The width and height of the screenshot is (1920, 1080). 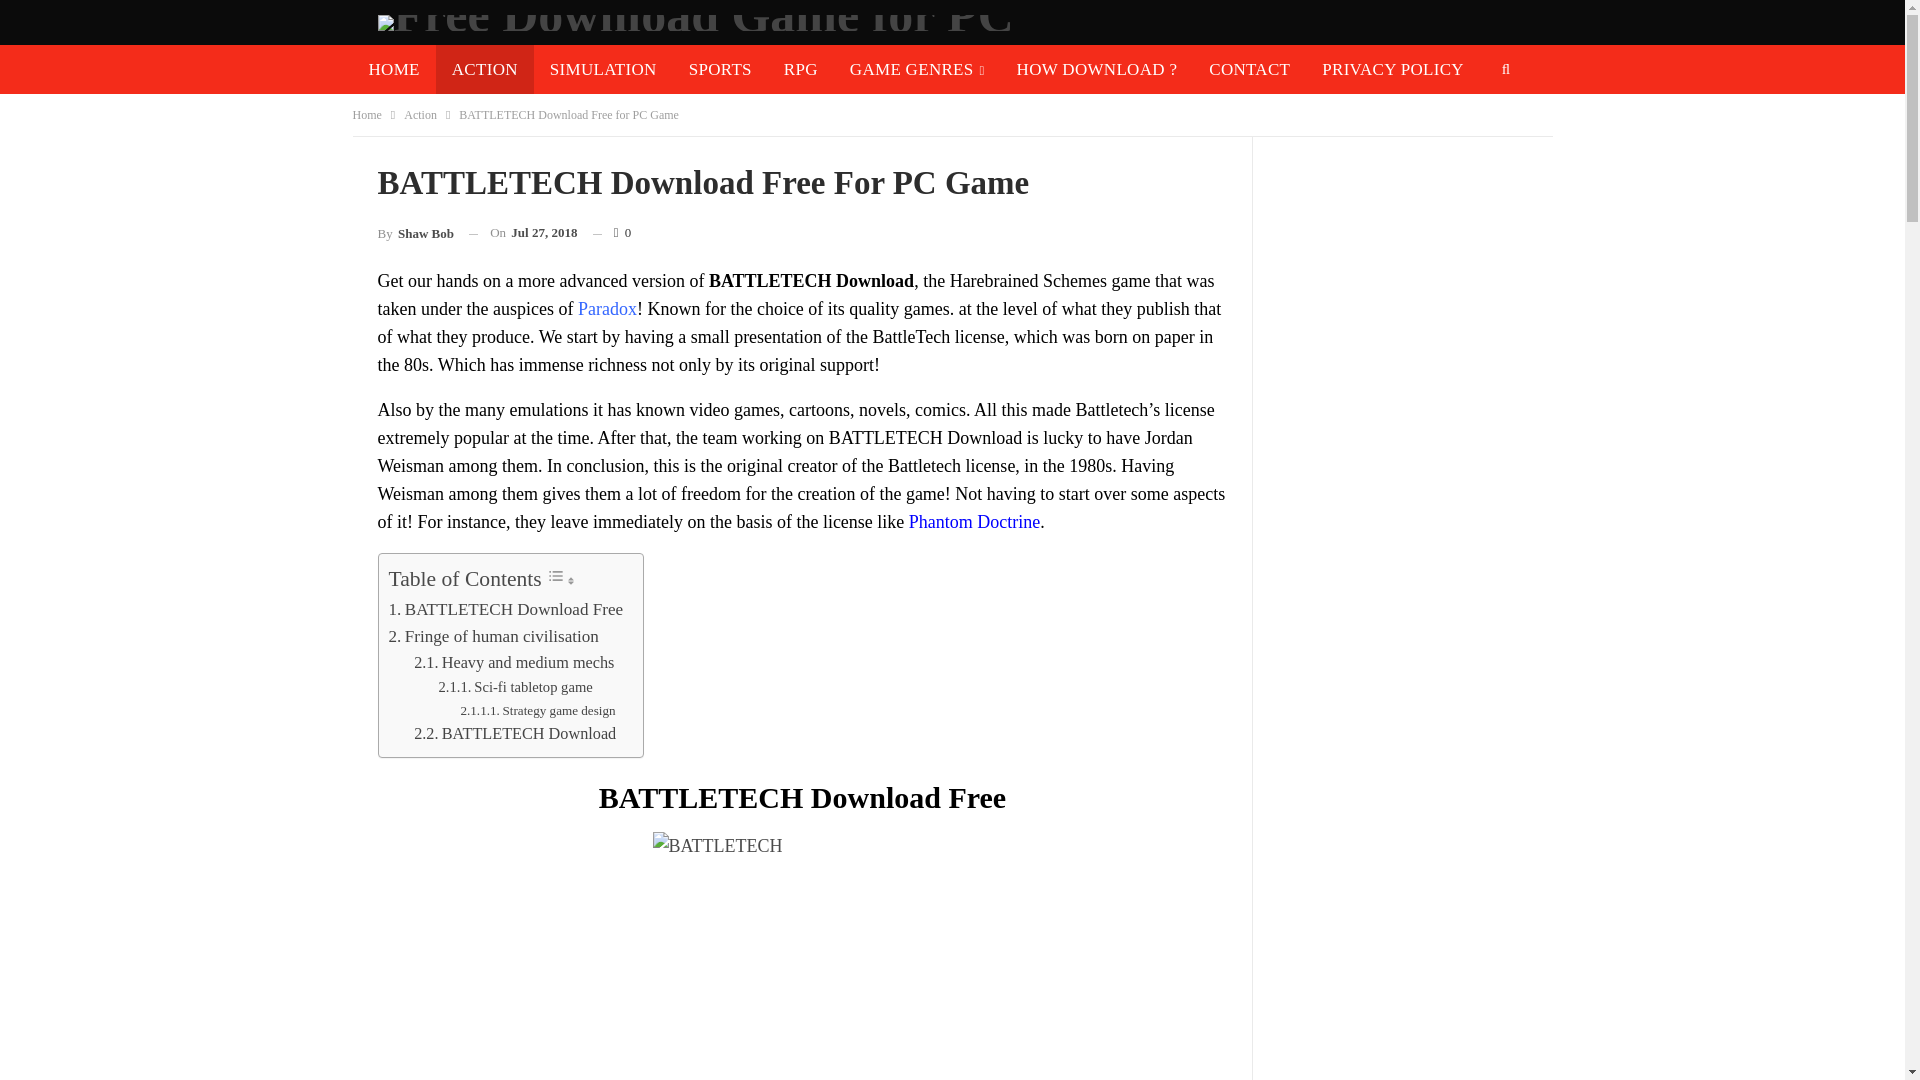 What do you see at coordinates (1392, 69) in the screenshot?
I see `PRIVACY POLICY` at bounding box center [1392, 69].